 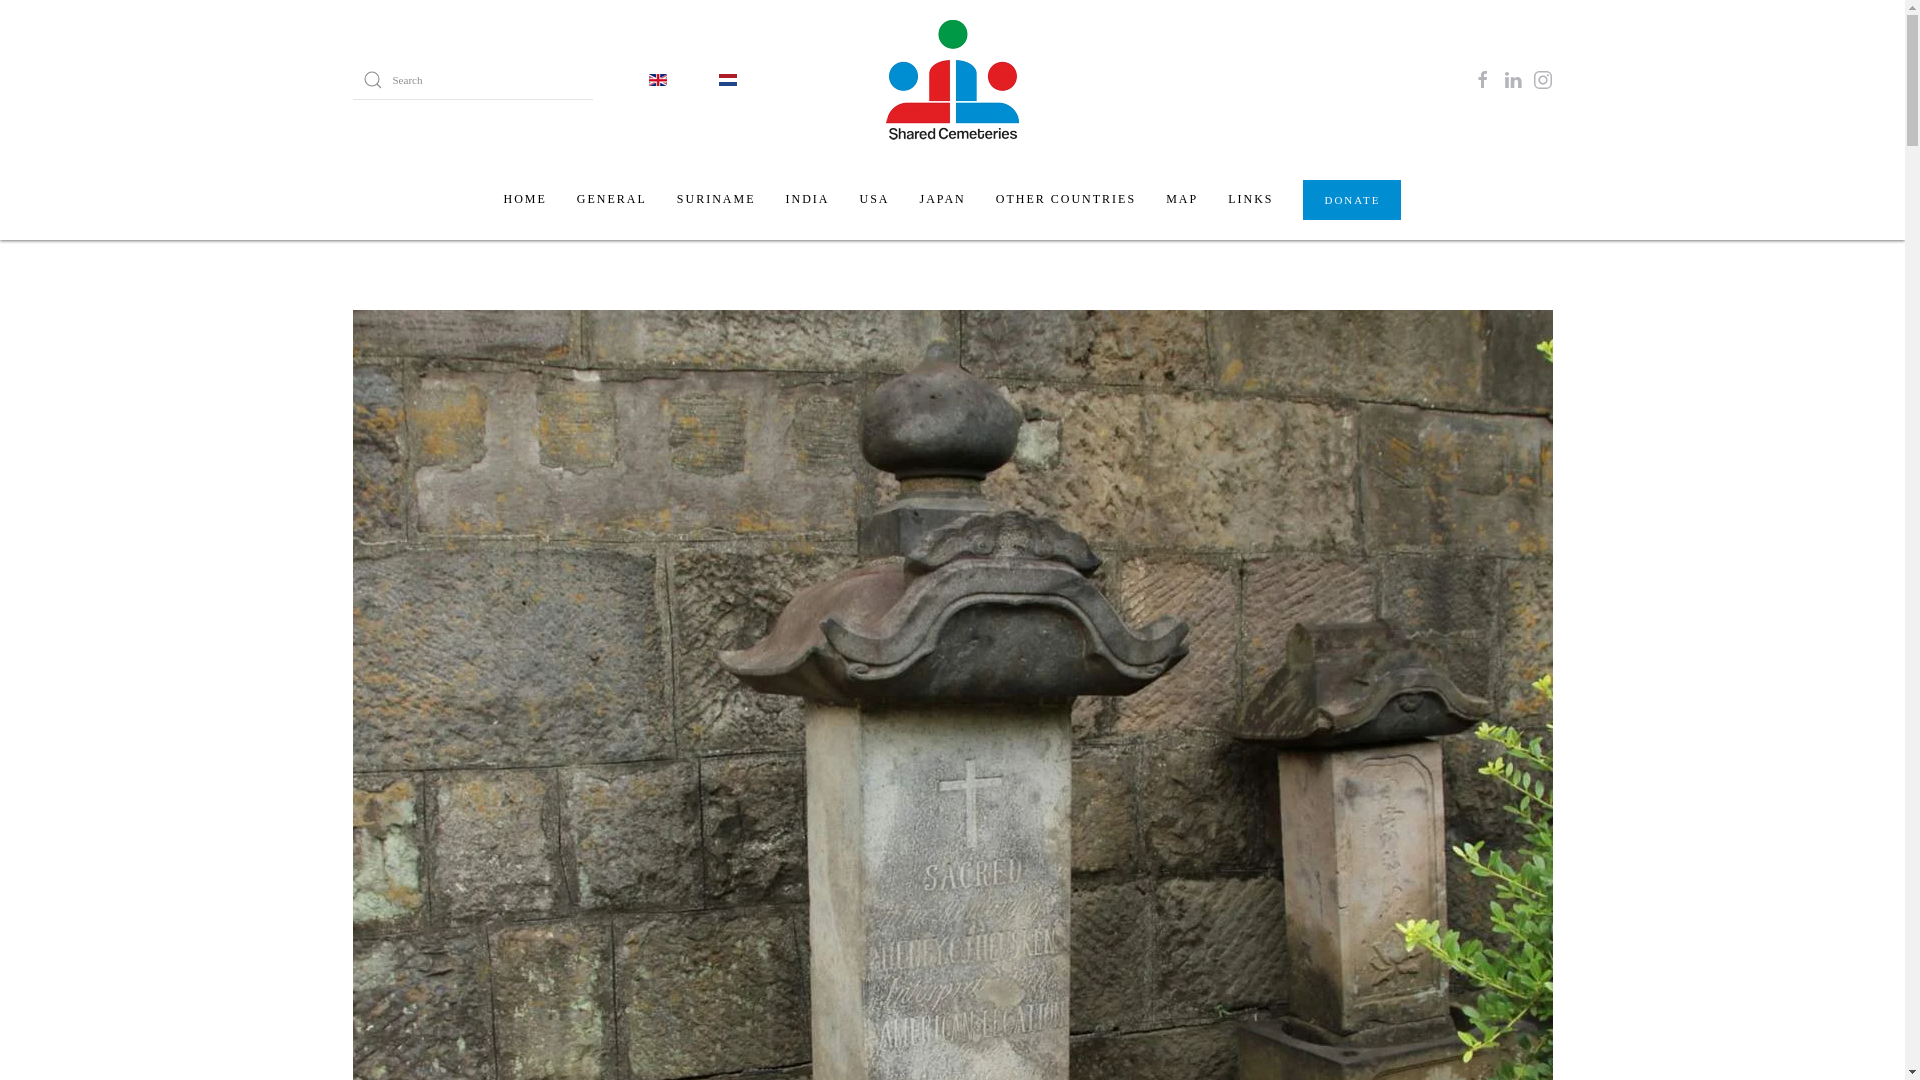 I want to click on SURINAME, so click(x=716, y=199).